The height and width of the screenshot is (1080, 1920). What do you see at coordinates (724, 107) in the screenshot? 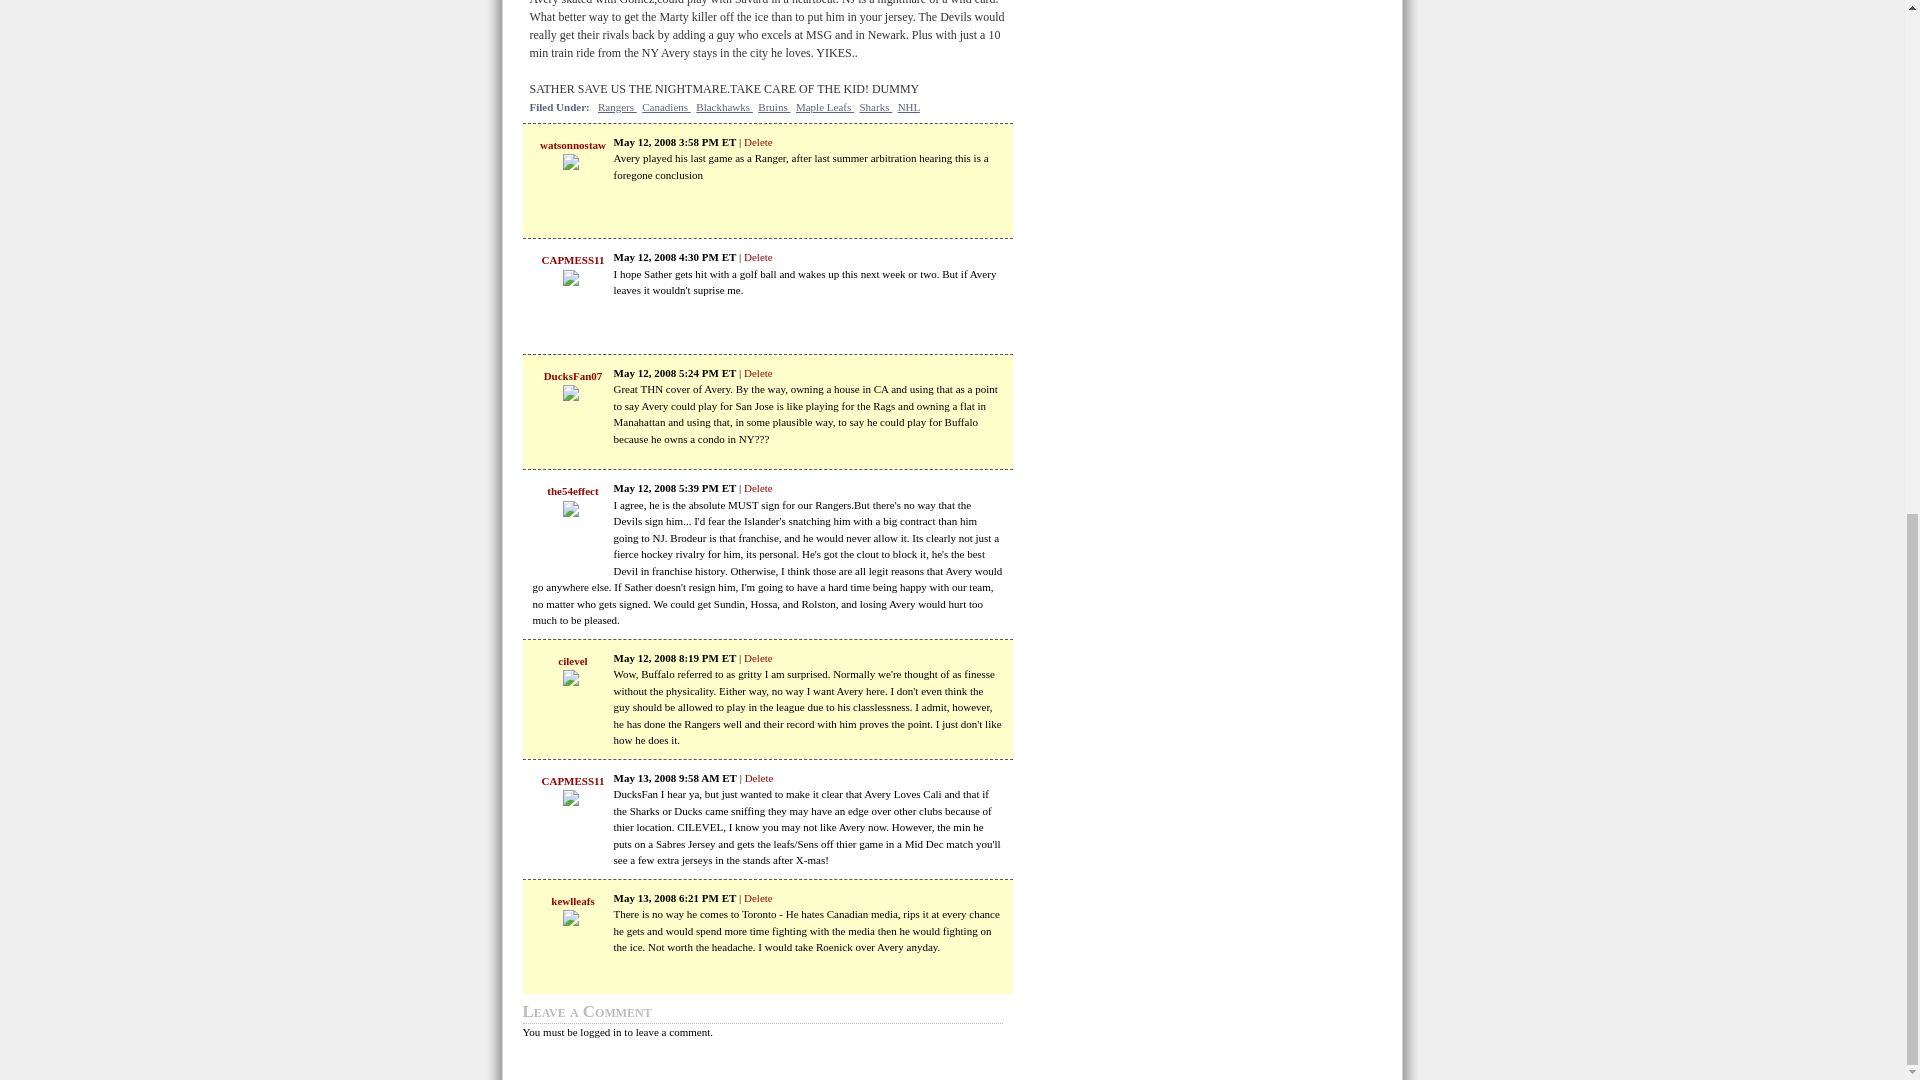
I see `Blackhawks` at bounding box center [724, 107].